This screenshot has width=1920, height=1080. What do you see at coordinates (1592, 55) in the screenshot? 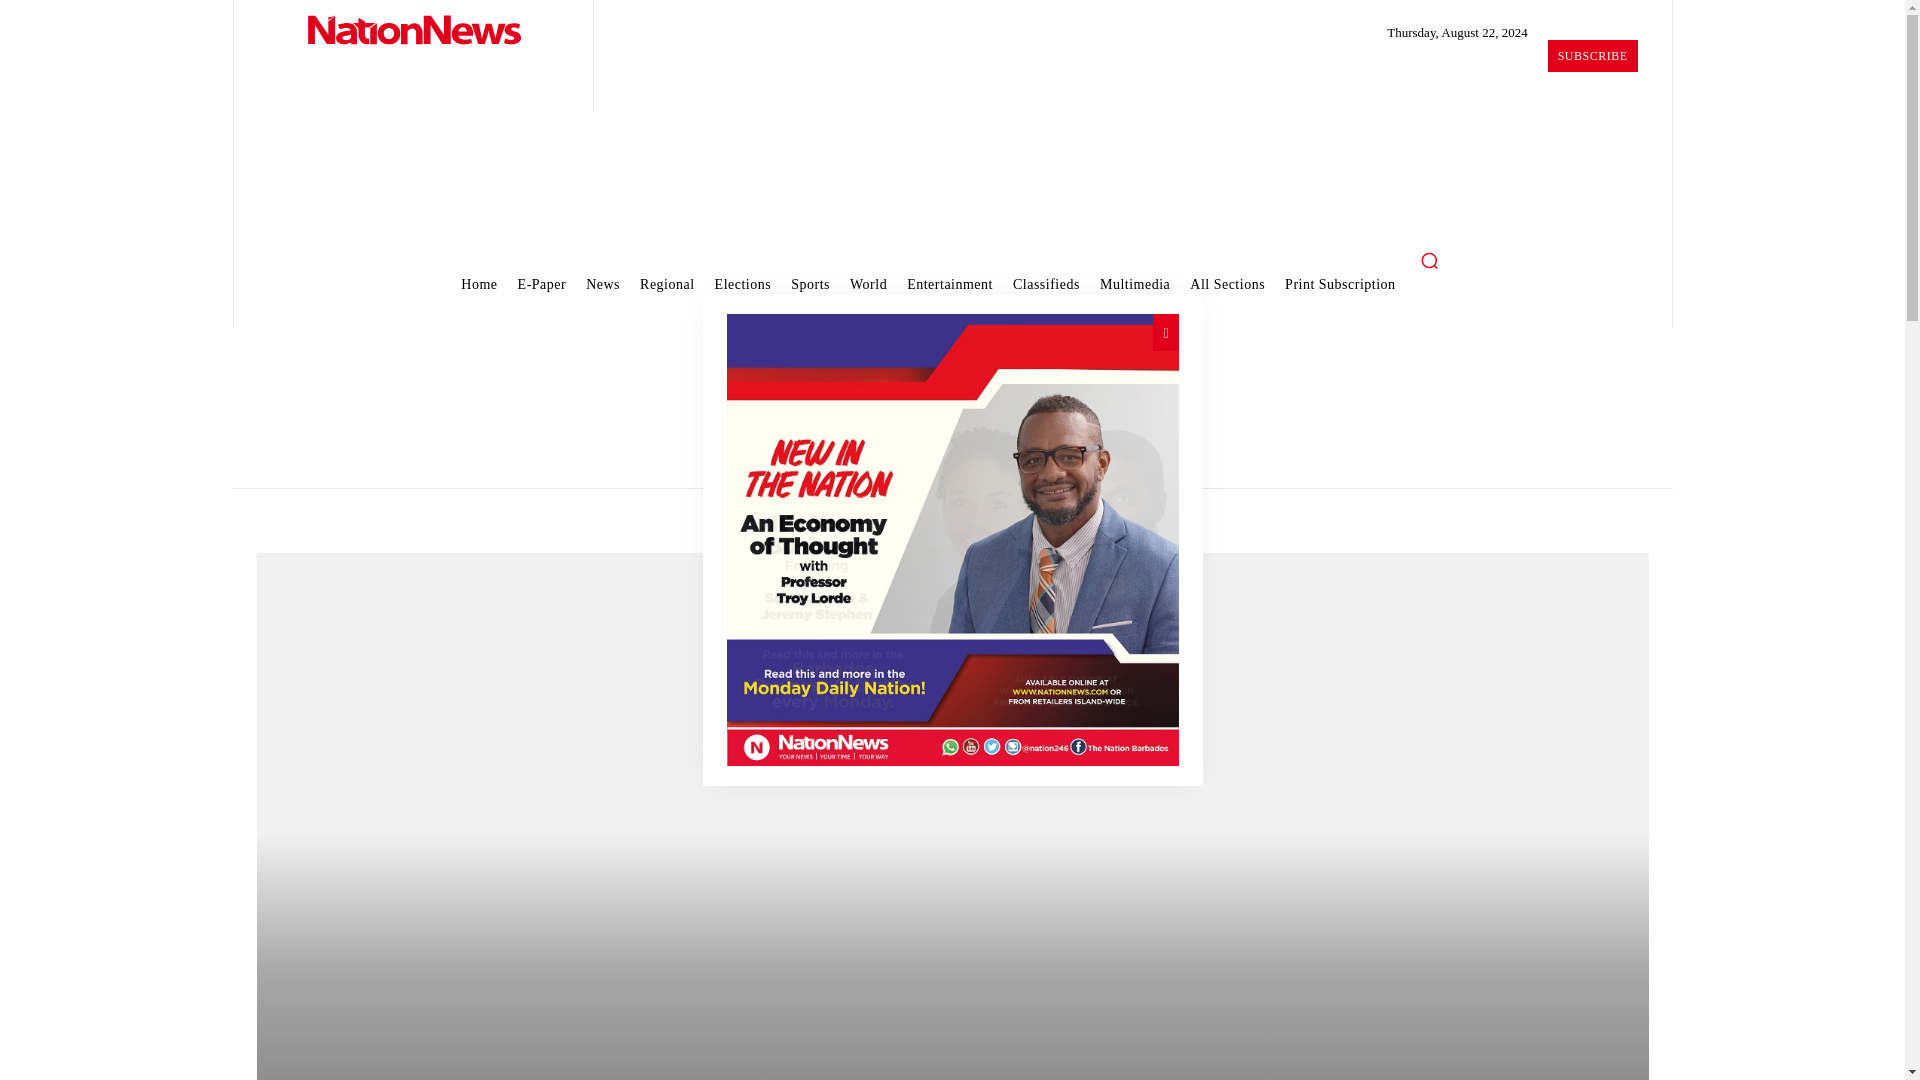
I see `Subscribe` at bounding box center [1592, 55].